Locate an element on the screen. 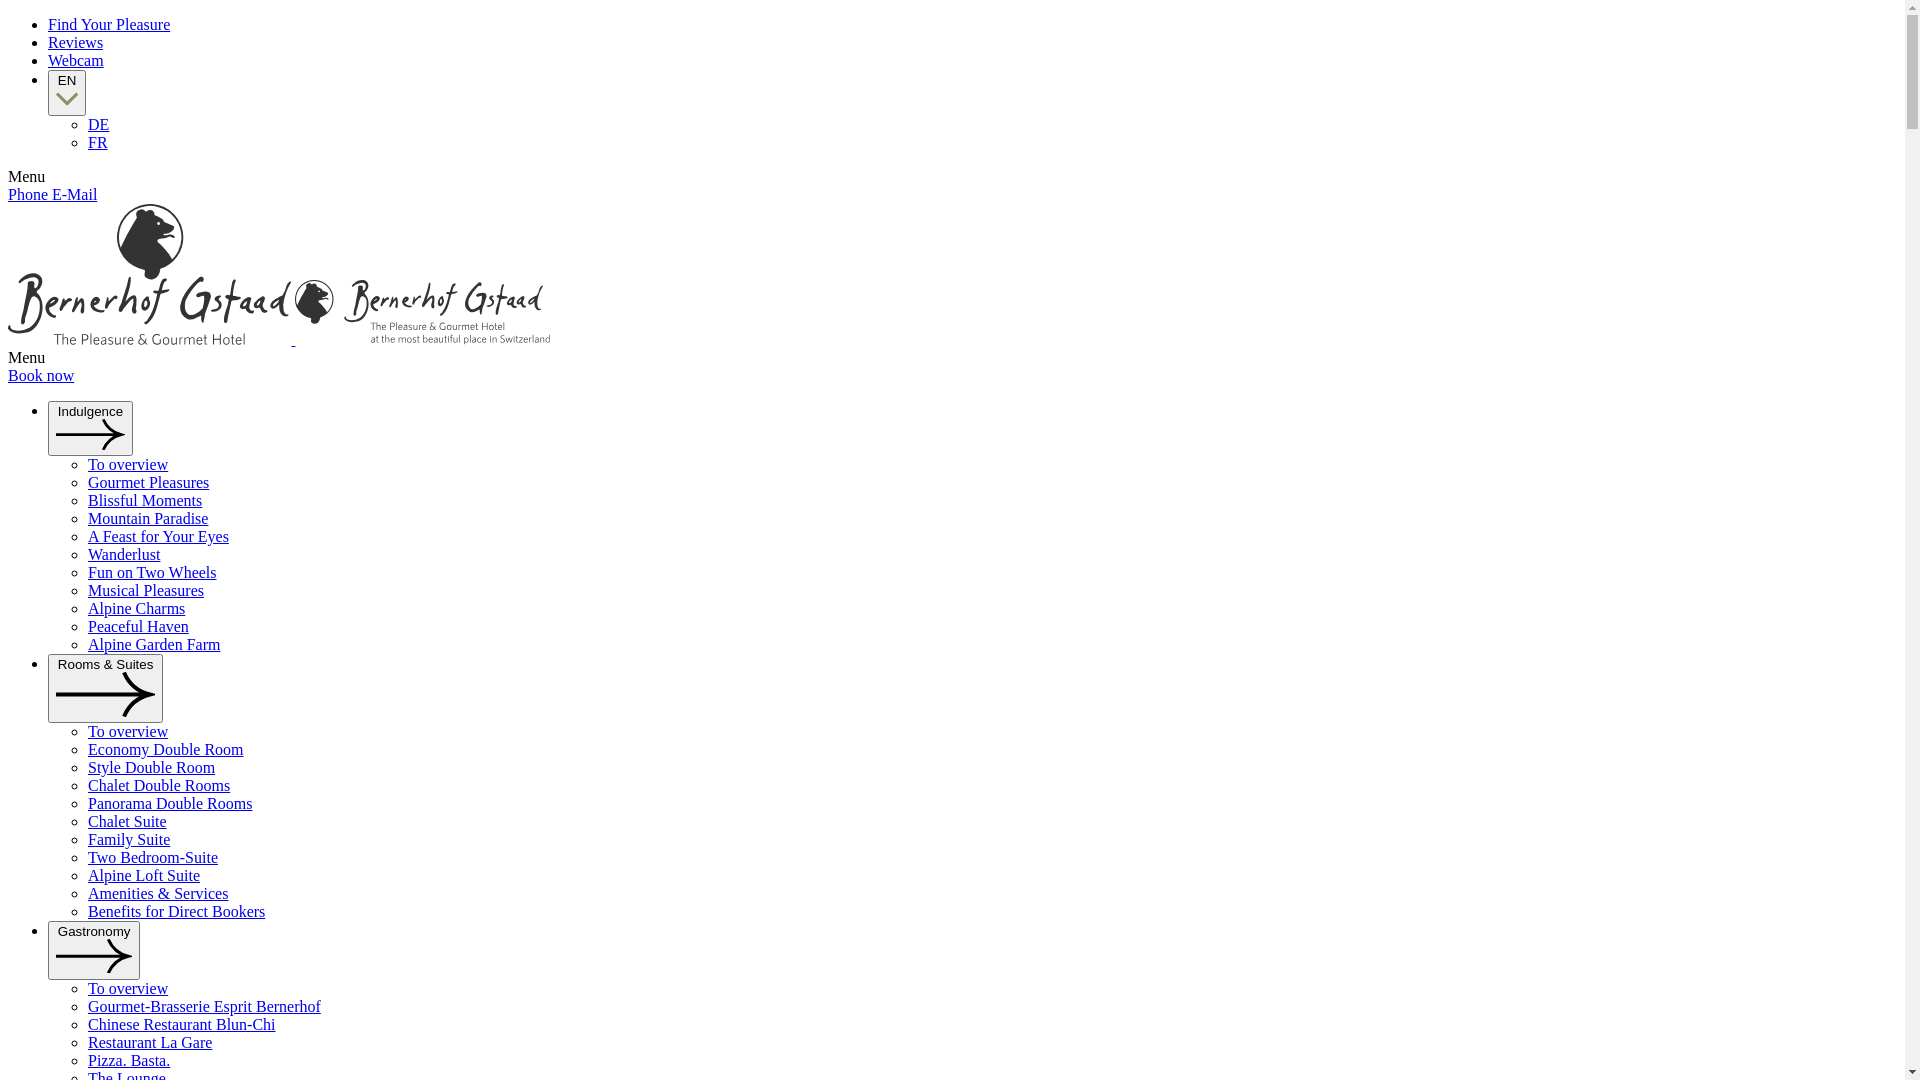  Restaurant La Gare is located at coordinates (150, 1042).